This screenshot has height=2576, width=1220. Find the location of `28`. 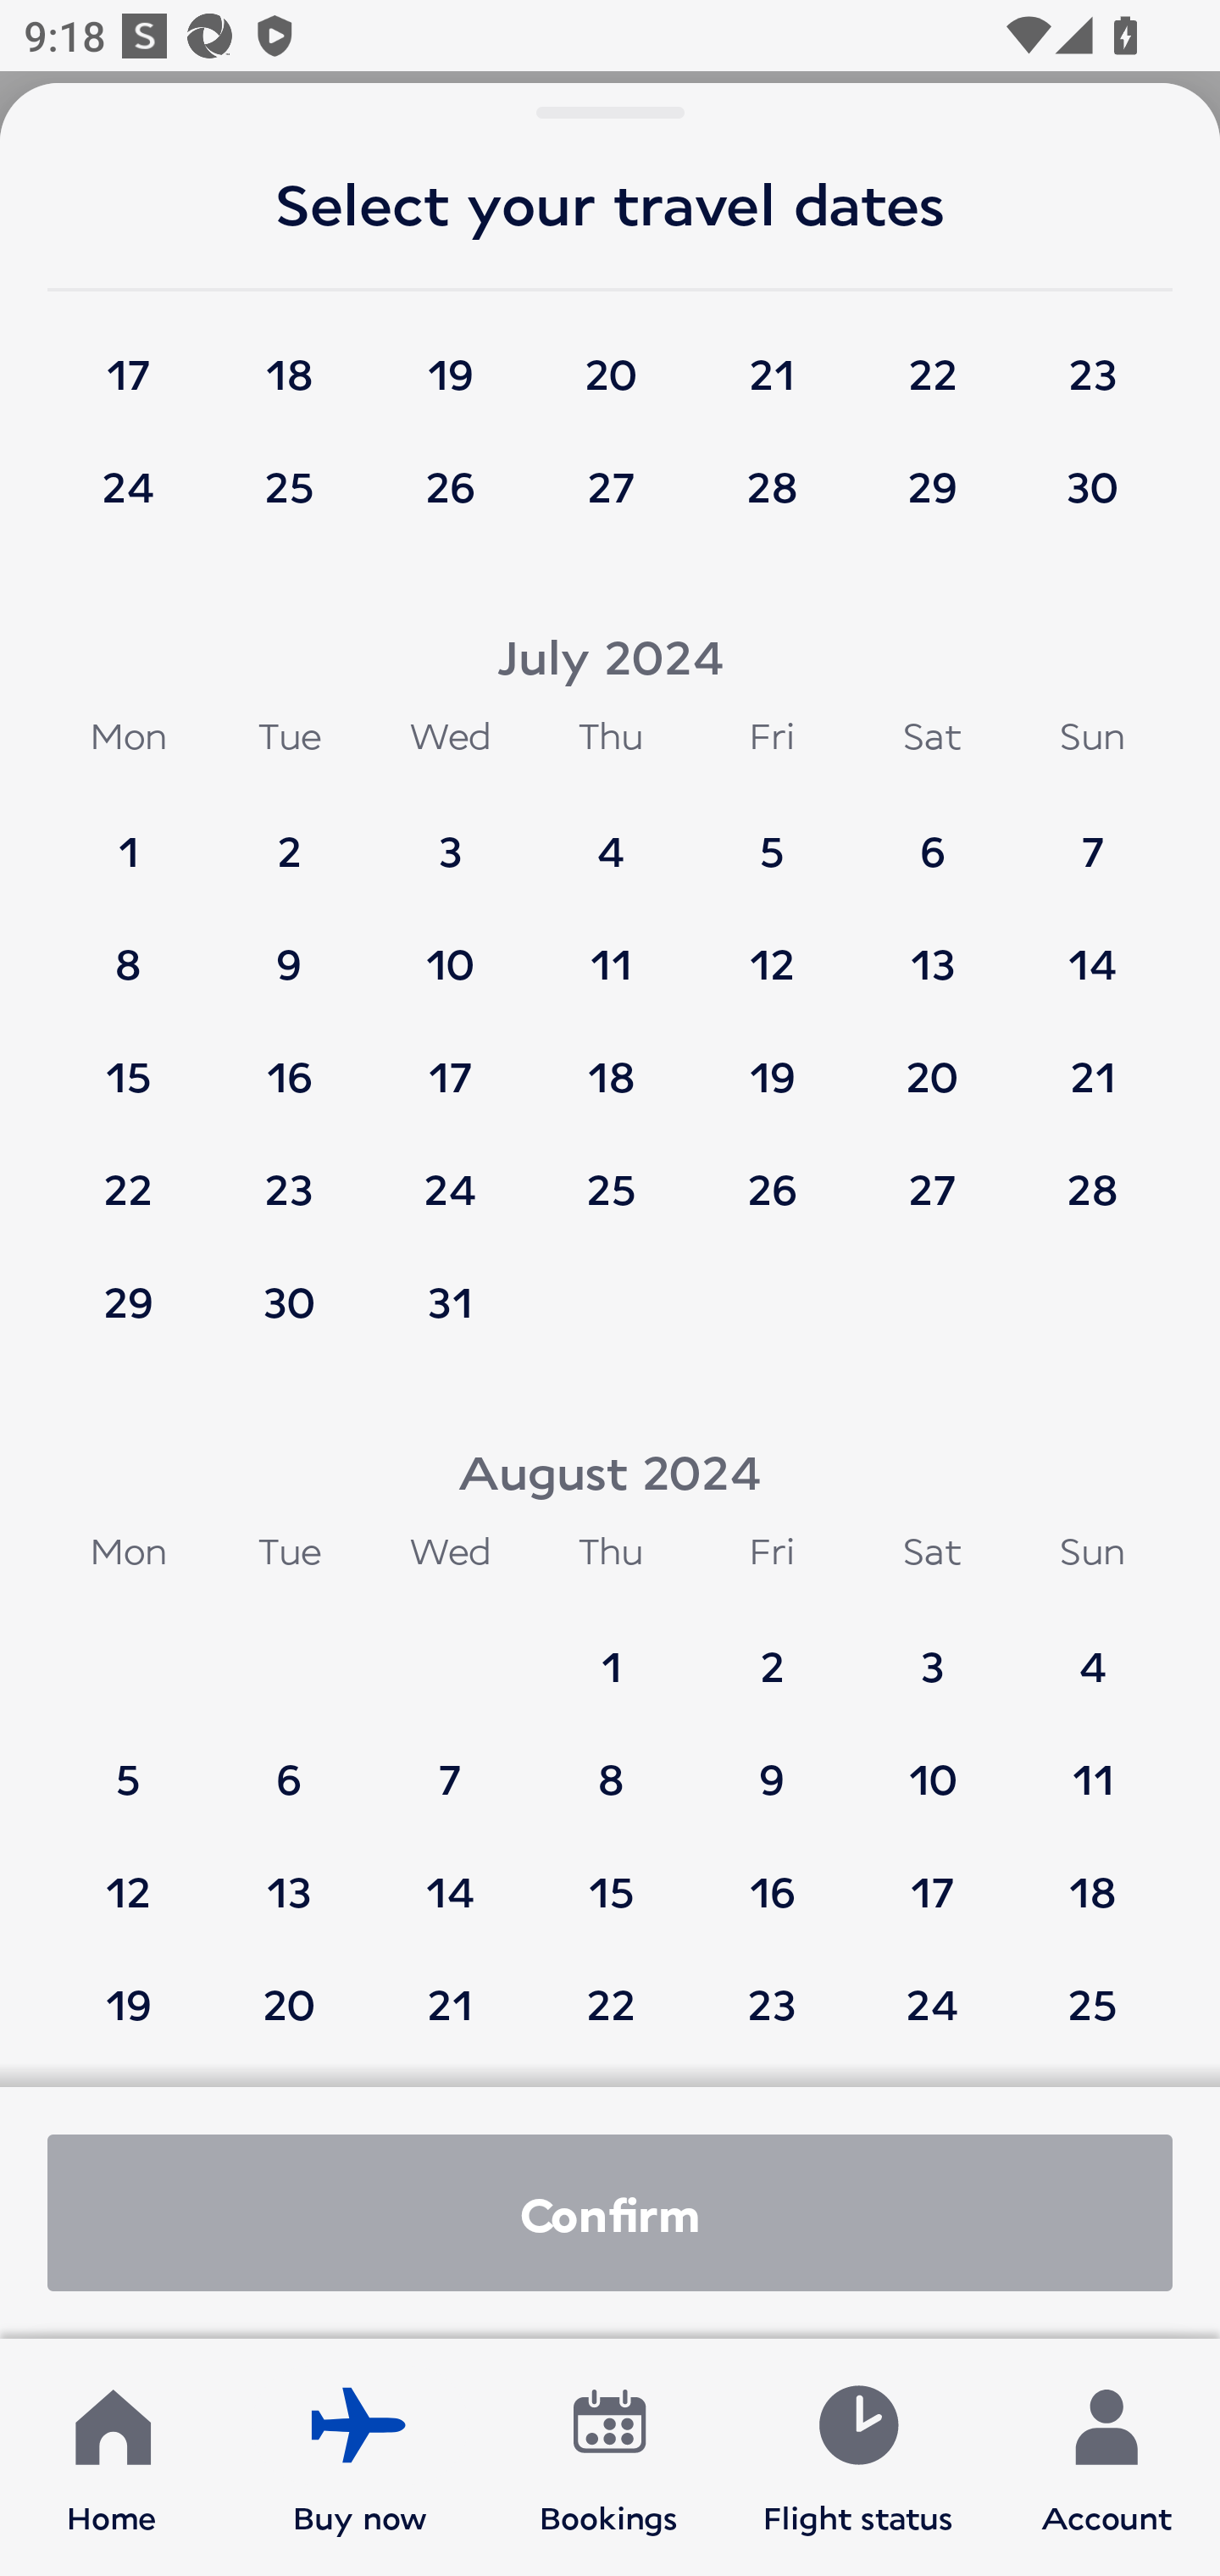

28 is located at coordinates (772, 485).